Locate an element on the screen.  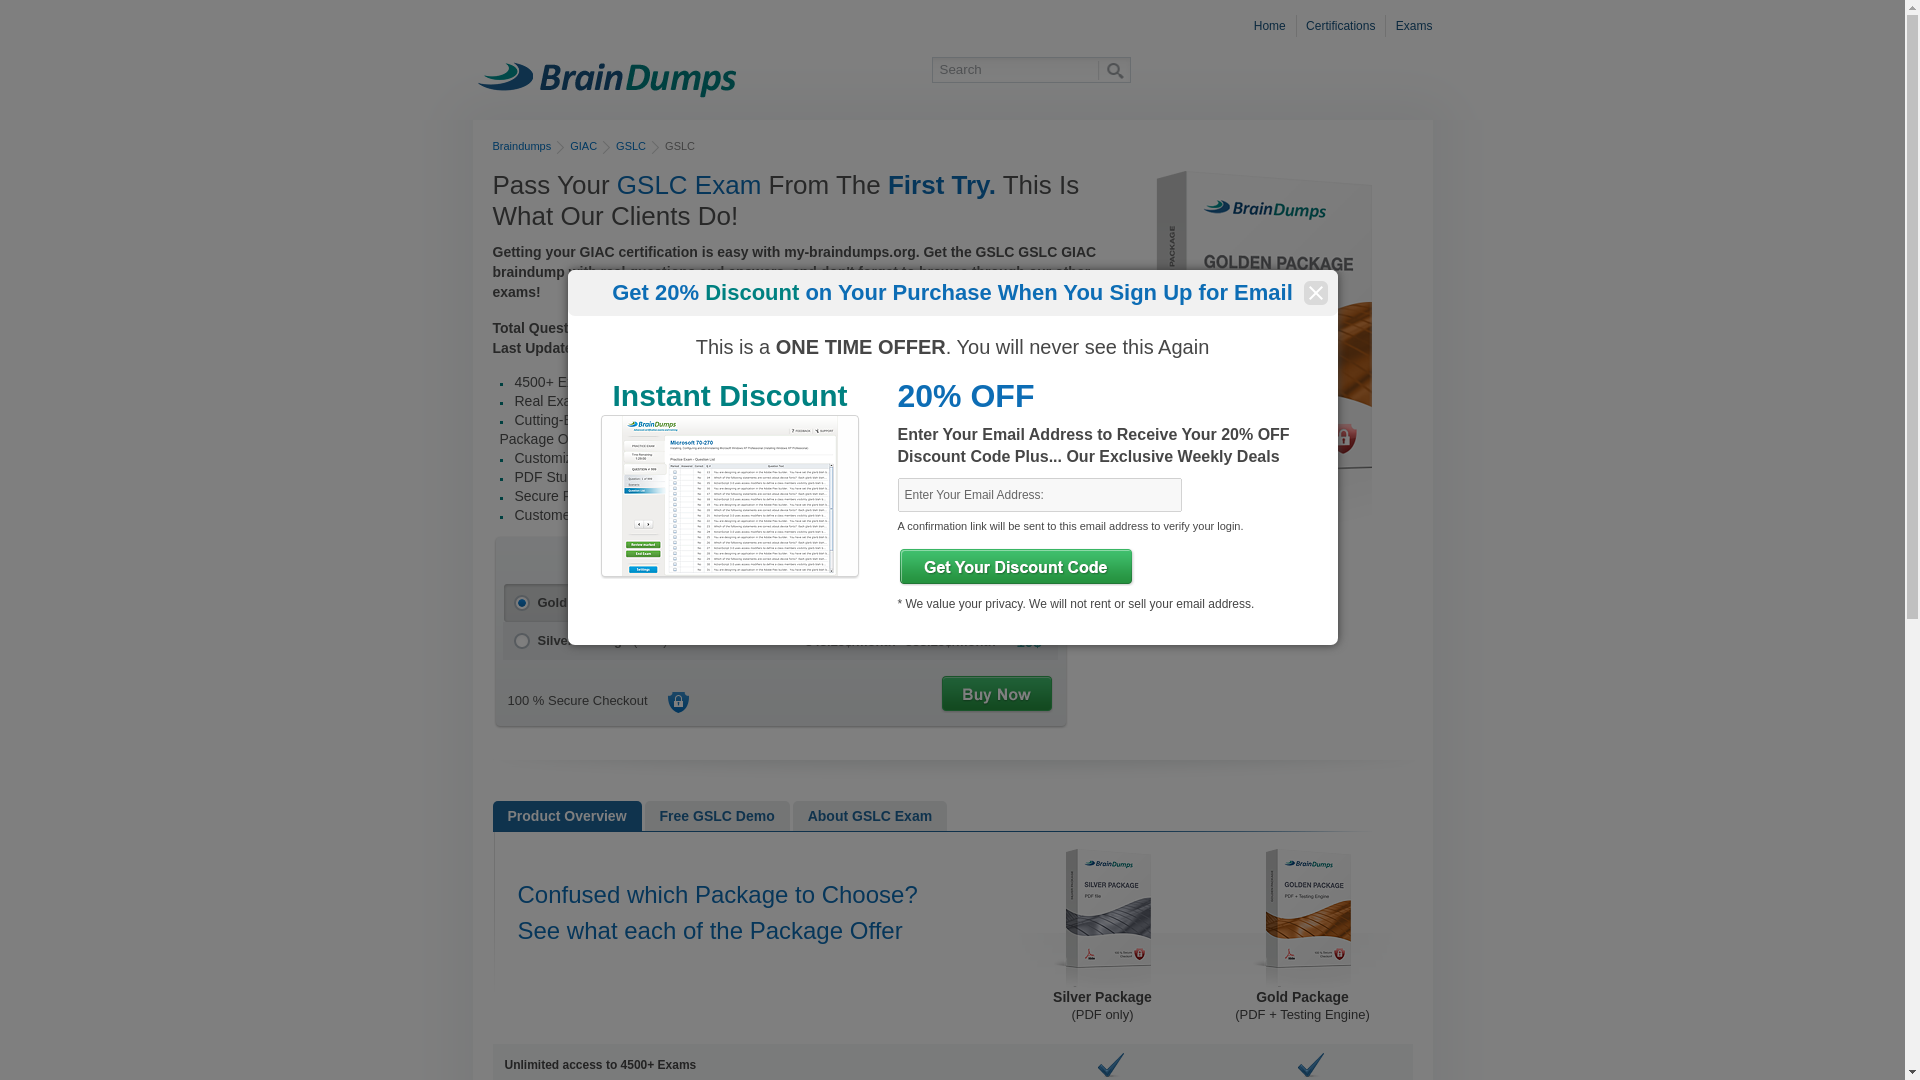
Home is located at coordinates (1272, 26).